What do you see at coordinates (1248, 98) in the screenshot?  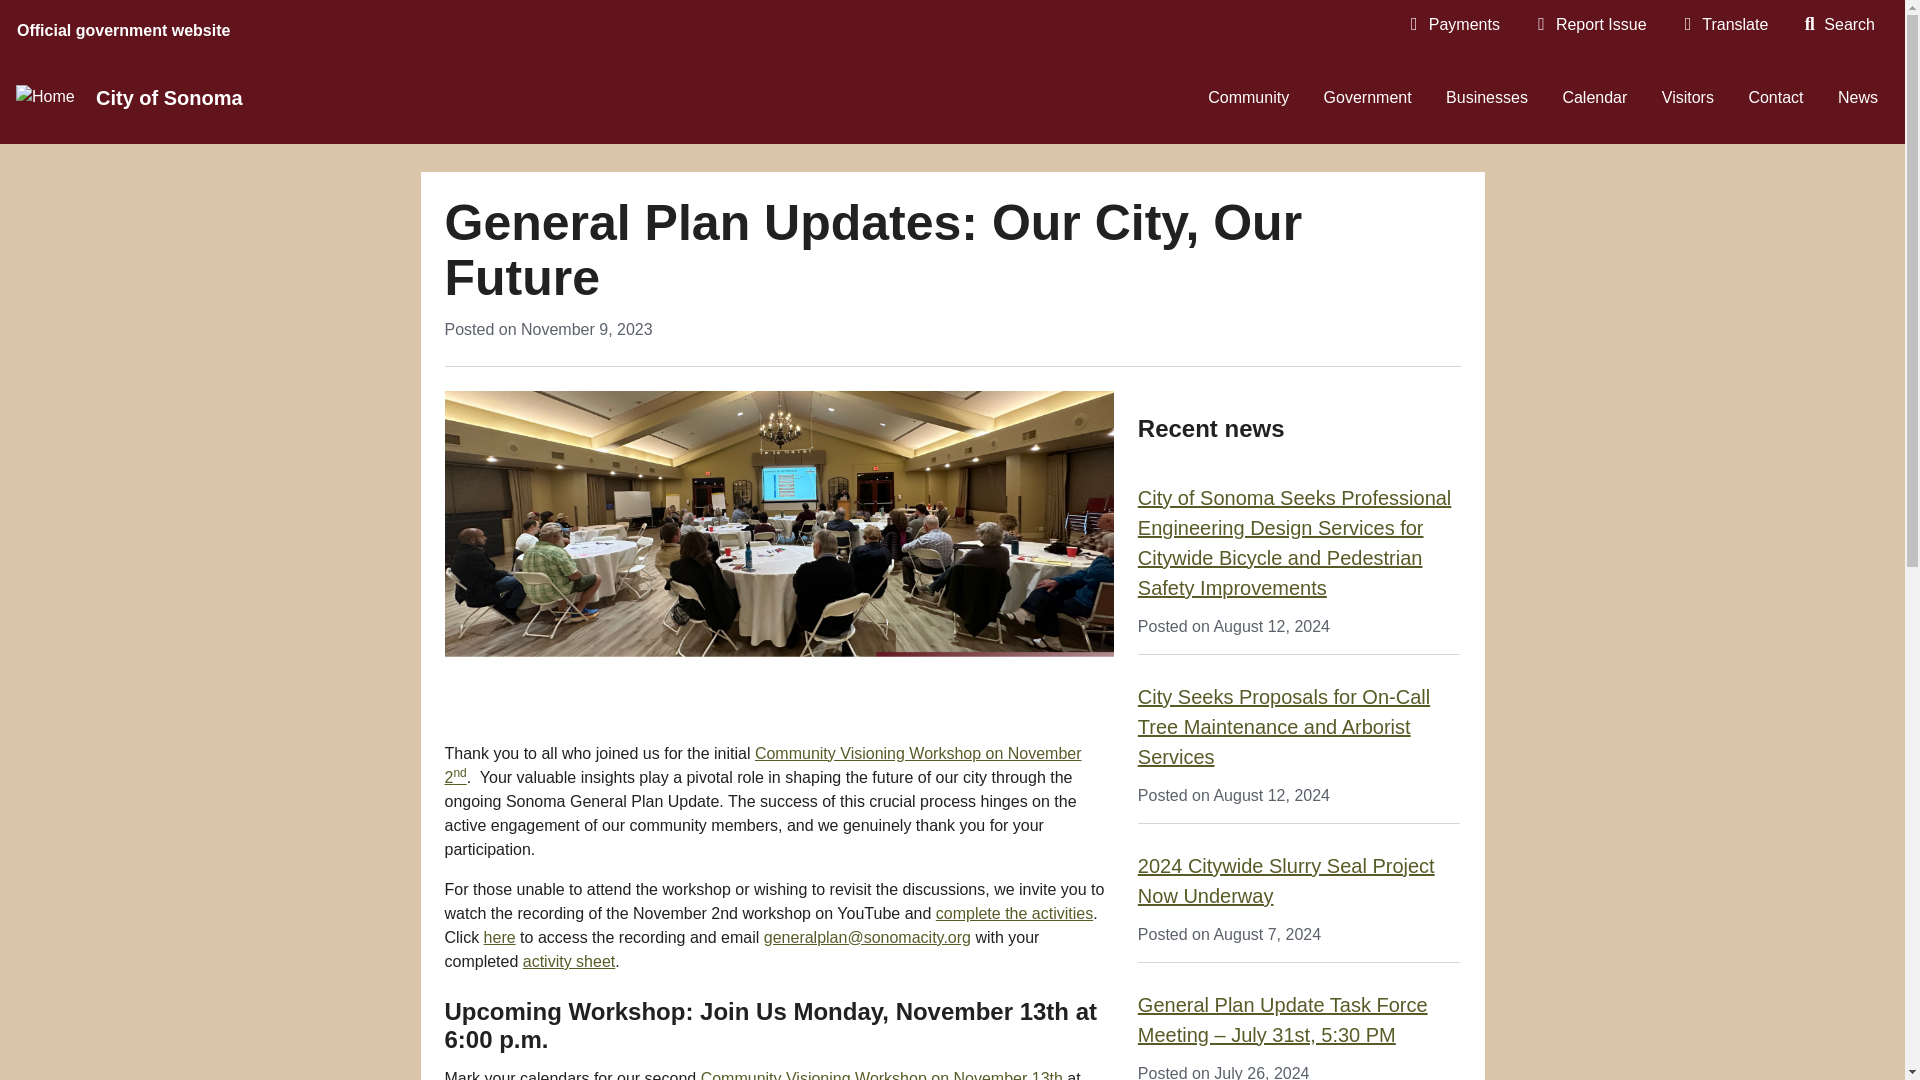 I see `Community` at bounding box center [1248, 98].